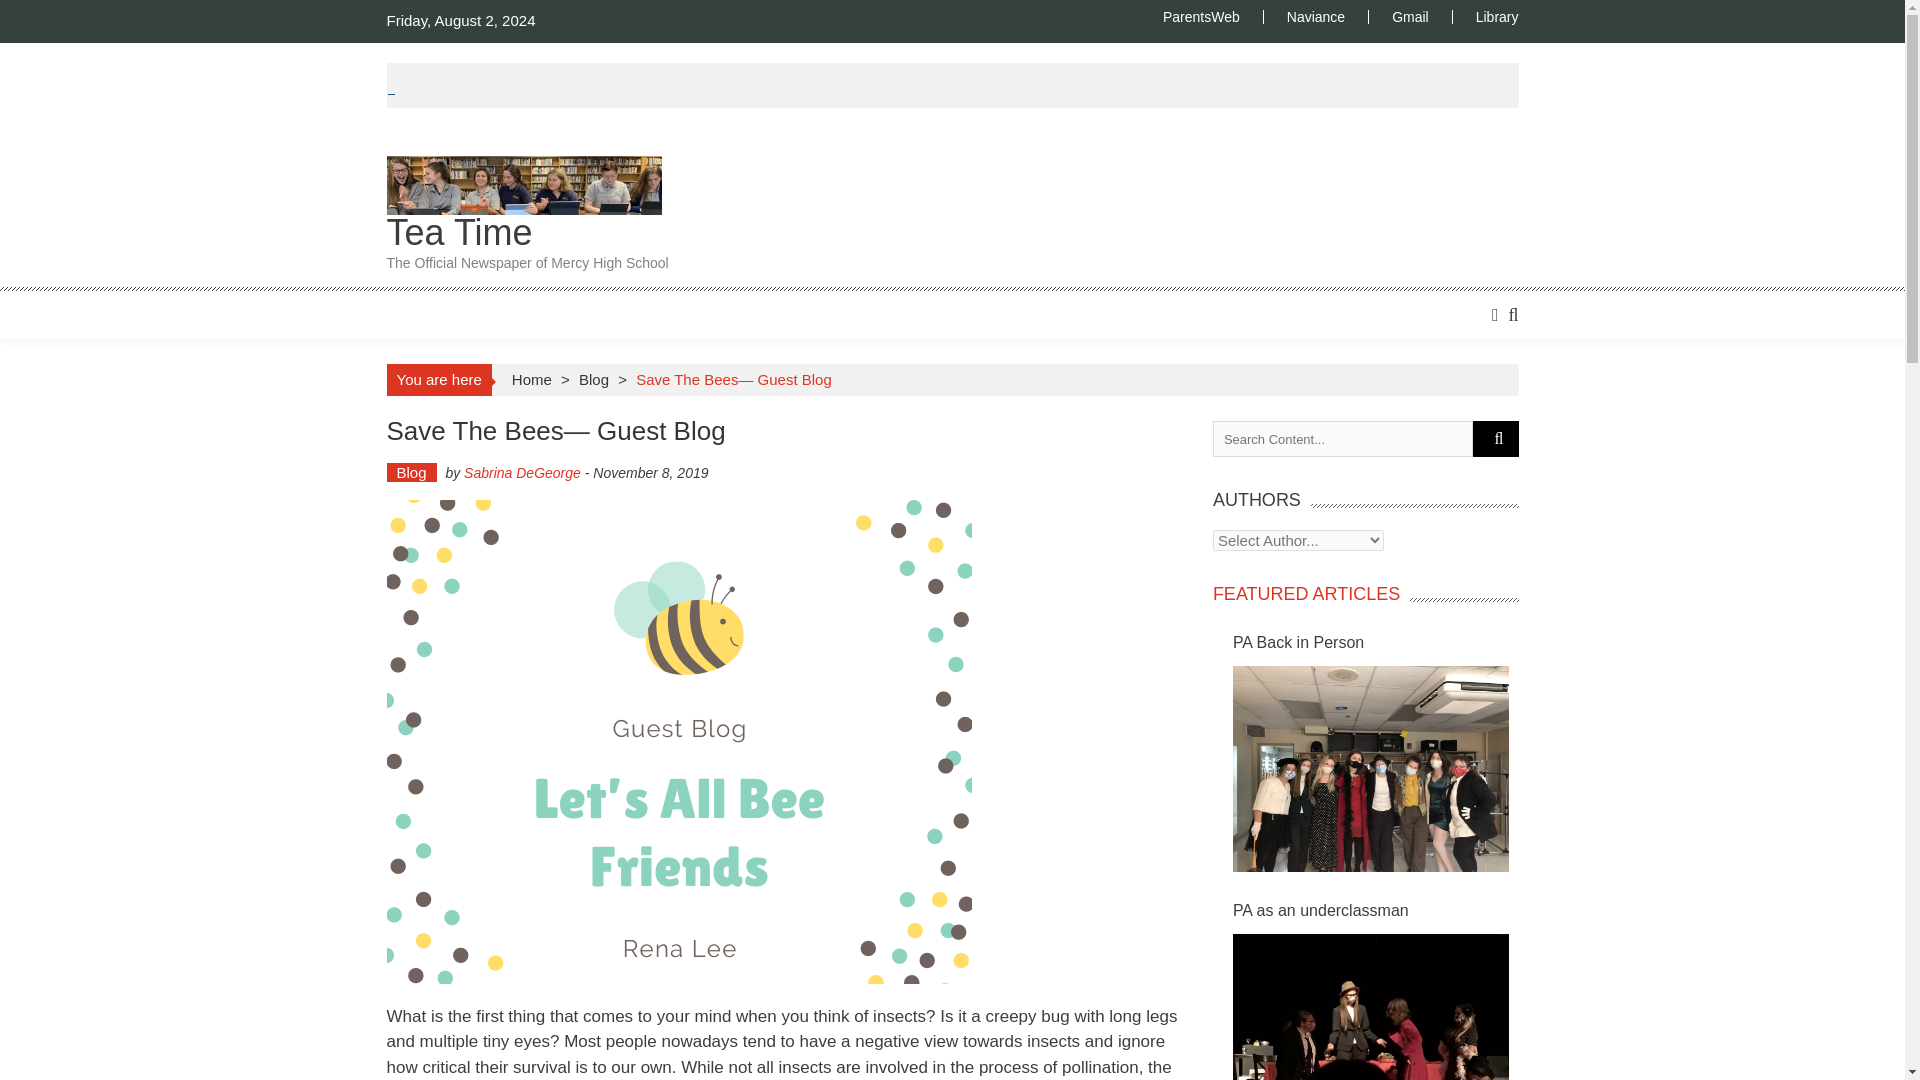 The image size is (1920, 1080). What do you see at coordinates (1409, 16) in the screenshot?
I see `Sabrina DeGeorge` at bounding box center [1409, 16].